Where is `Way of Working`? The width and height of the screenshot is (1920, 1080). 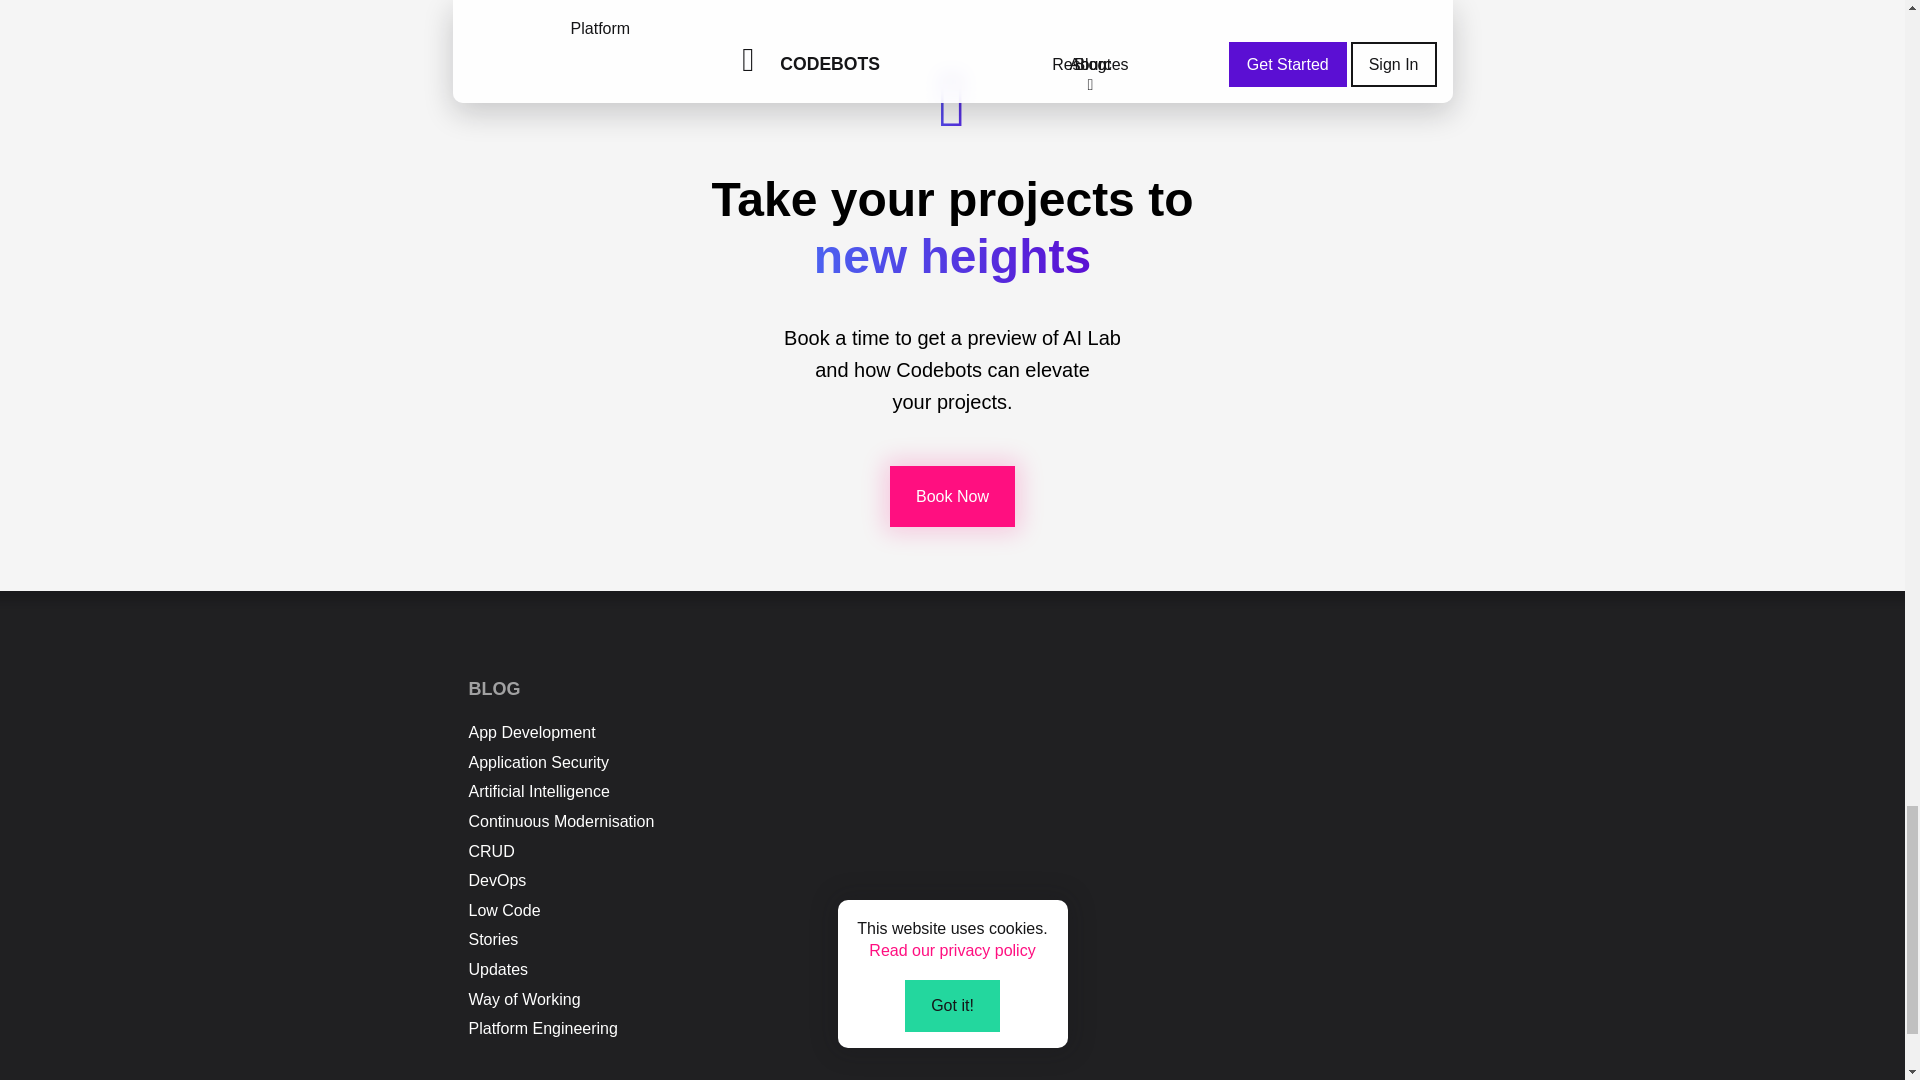
Way of Working is located at coordinates (524, 999).